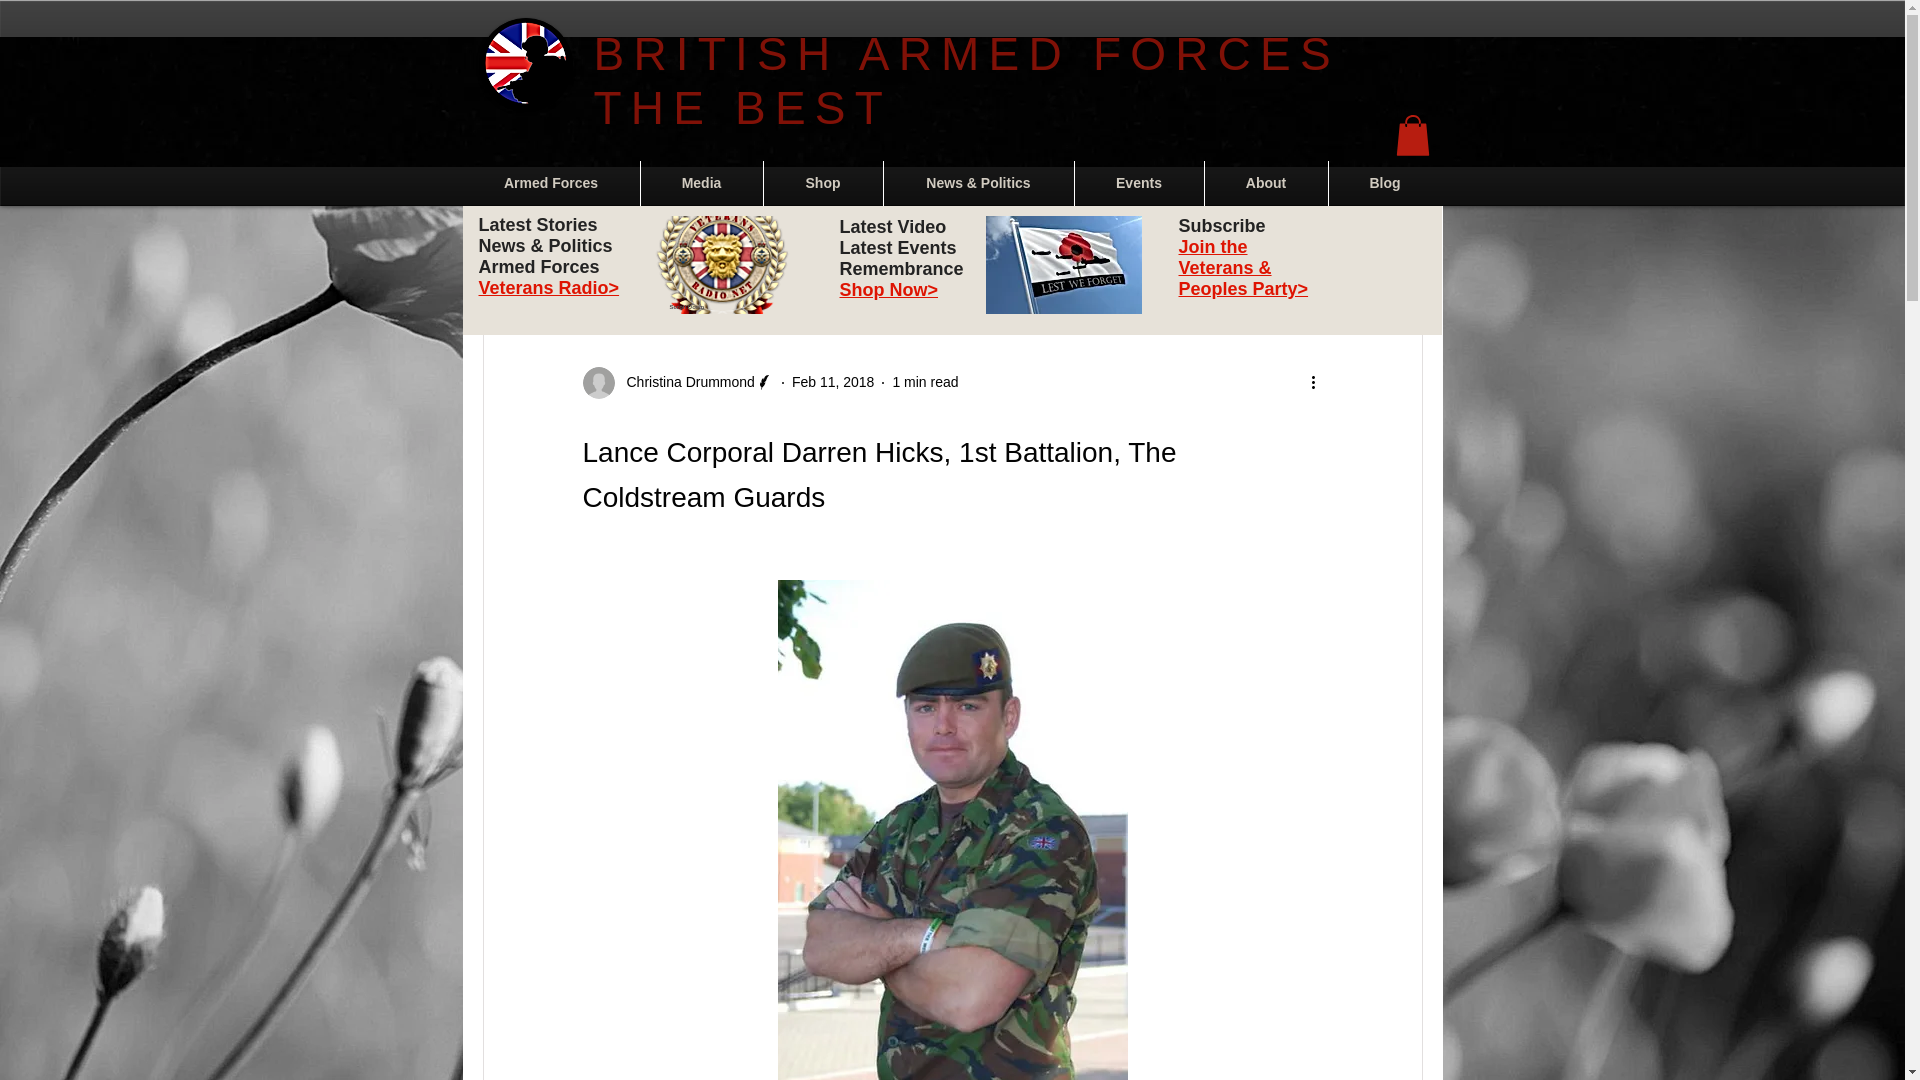 The width and height of the screenshot is (1920, 1080). I want to click on Charities, so click(1013, 245).